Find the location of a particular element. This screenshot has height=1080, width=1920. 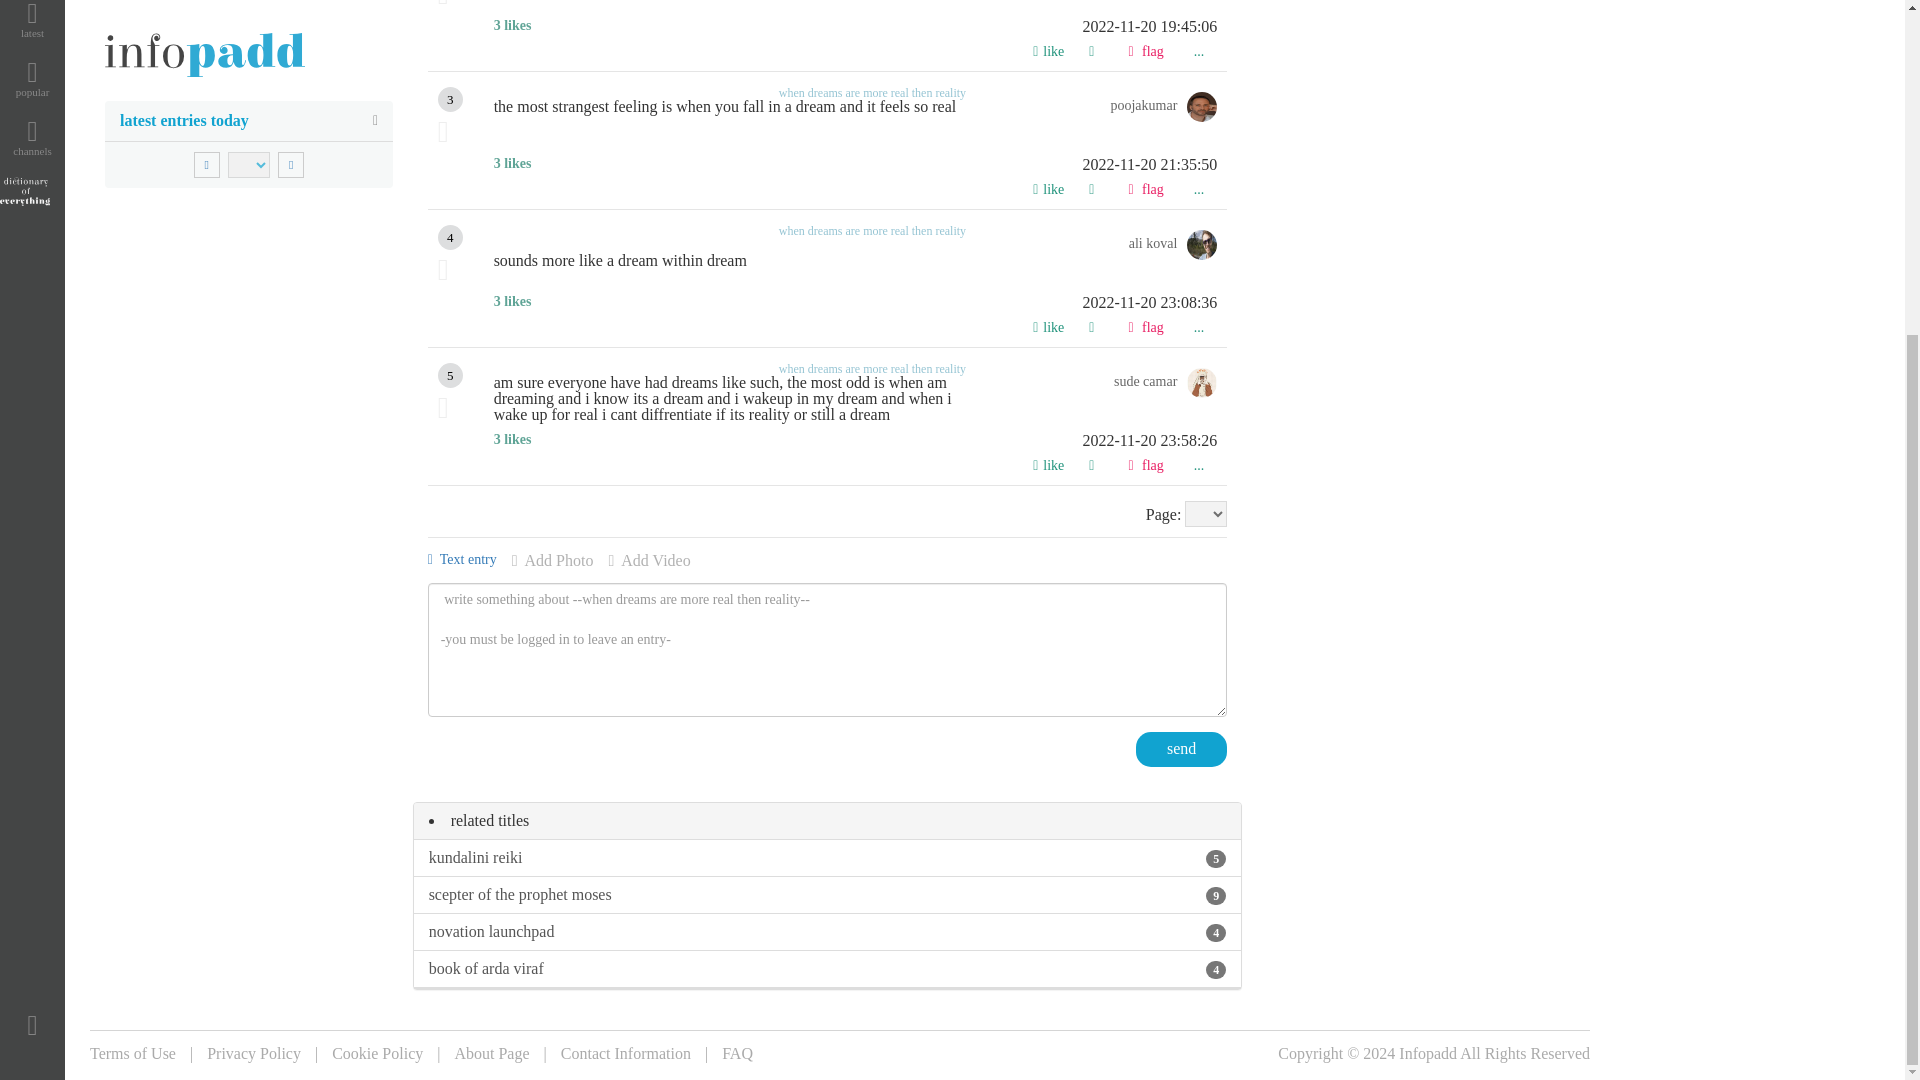

like is located at coordinates (1048, 47).